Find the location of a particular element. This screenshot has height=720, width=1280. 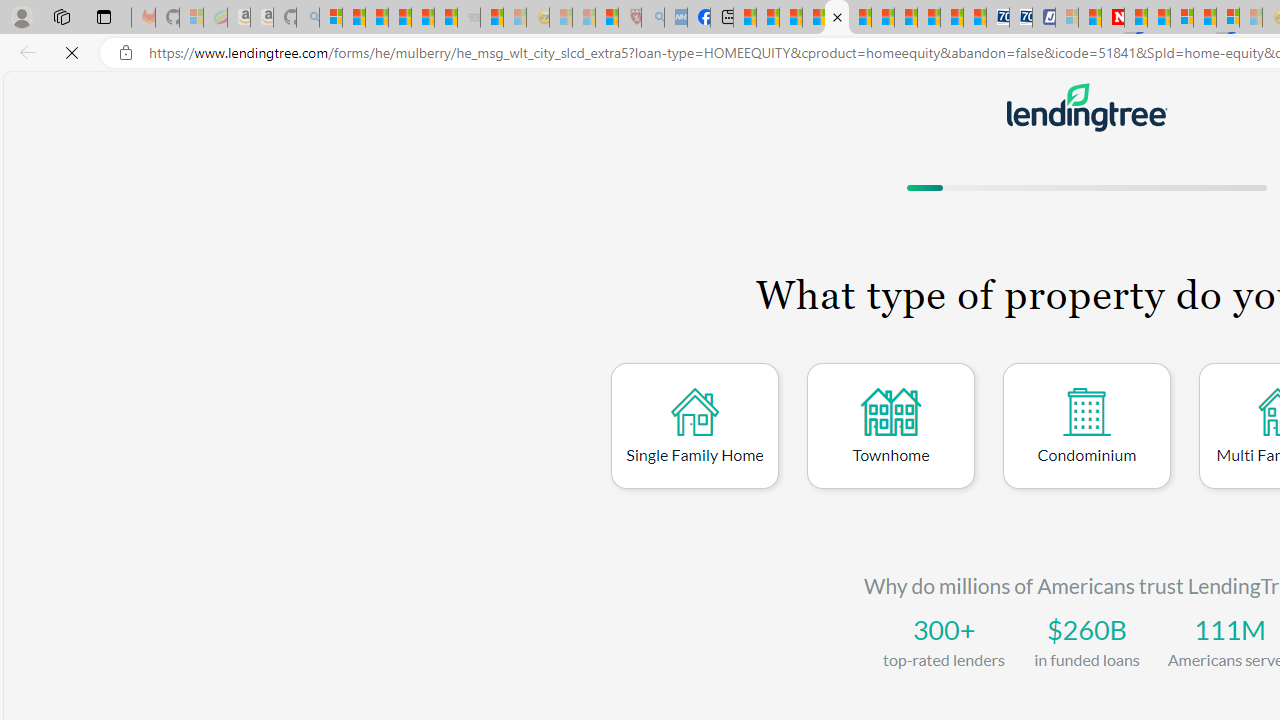

The Weather Channel - MSN is located at coordinates (376, 18).